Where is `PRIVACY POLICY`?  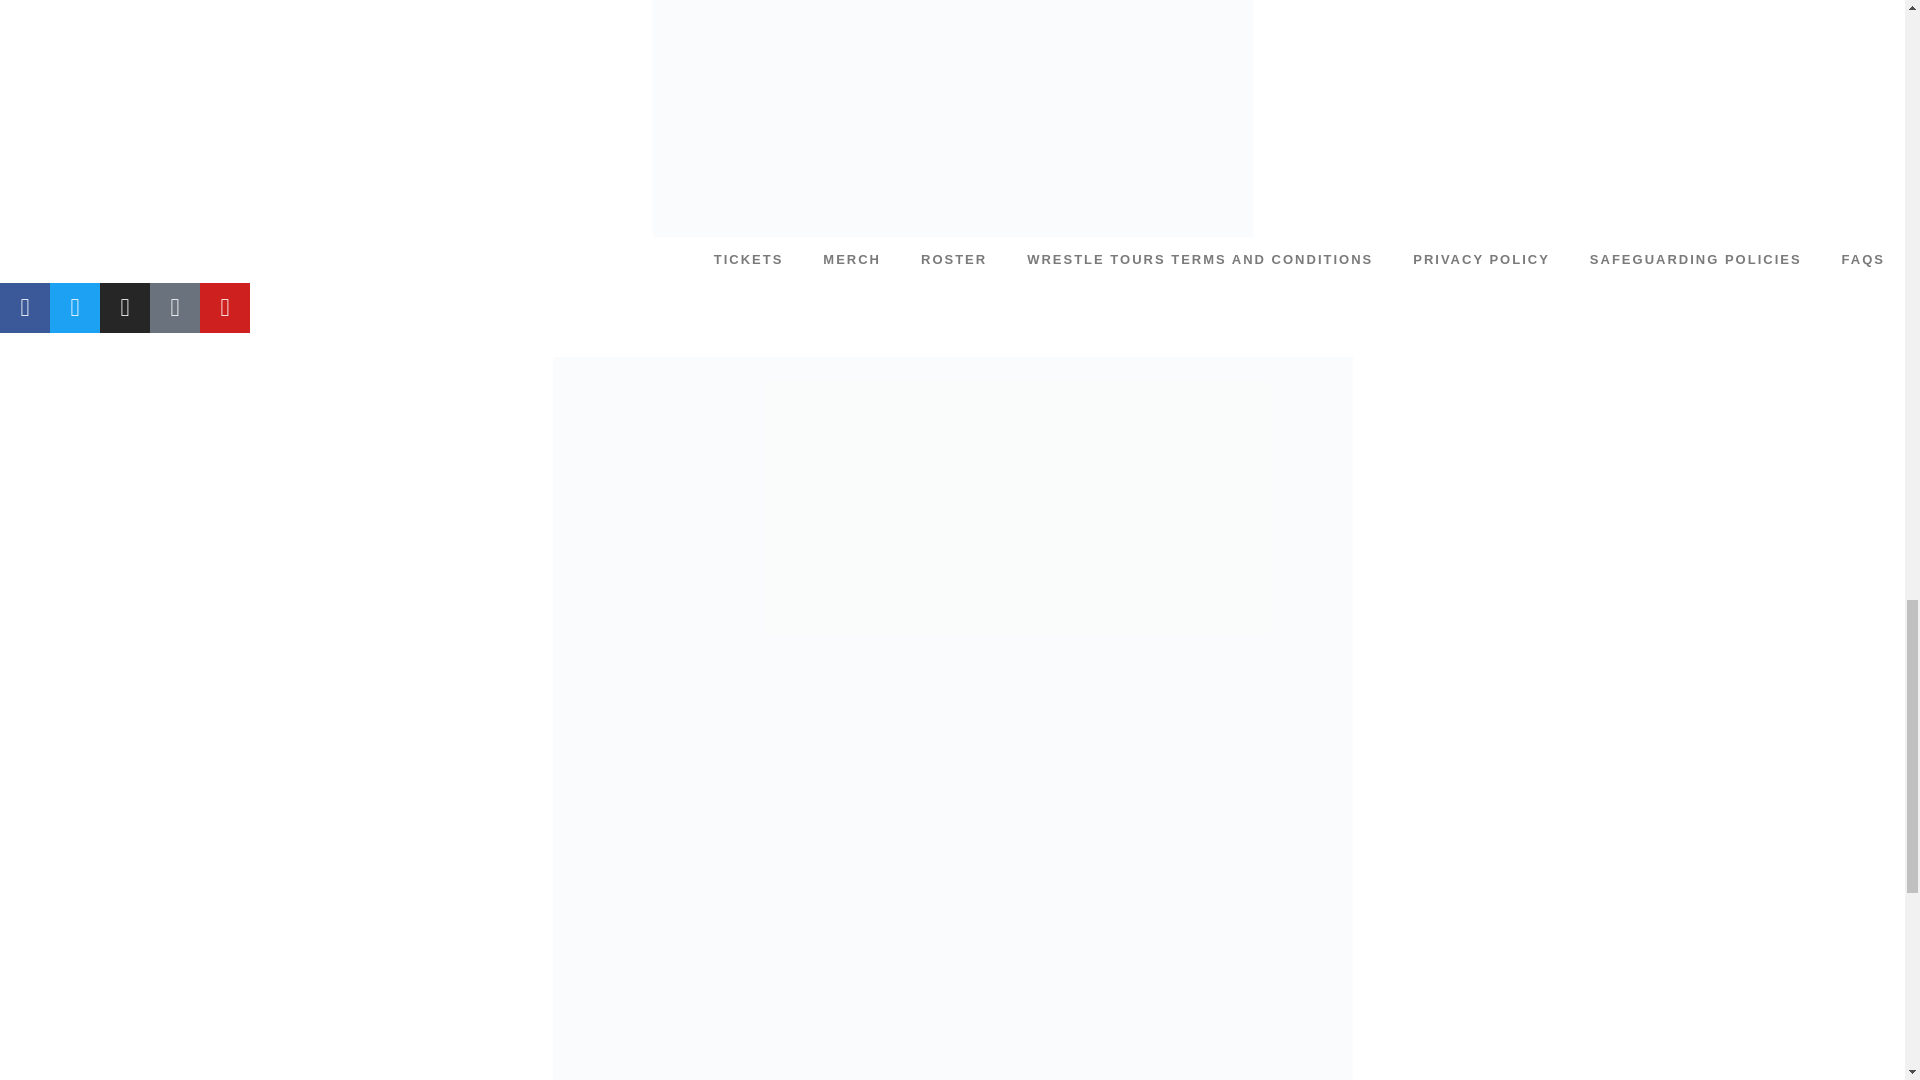 PRIVACY POLICY is located at coordinates (1482, 259).